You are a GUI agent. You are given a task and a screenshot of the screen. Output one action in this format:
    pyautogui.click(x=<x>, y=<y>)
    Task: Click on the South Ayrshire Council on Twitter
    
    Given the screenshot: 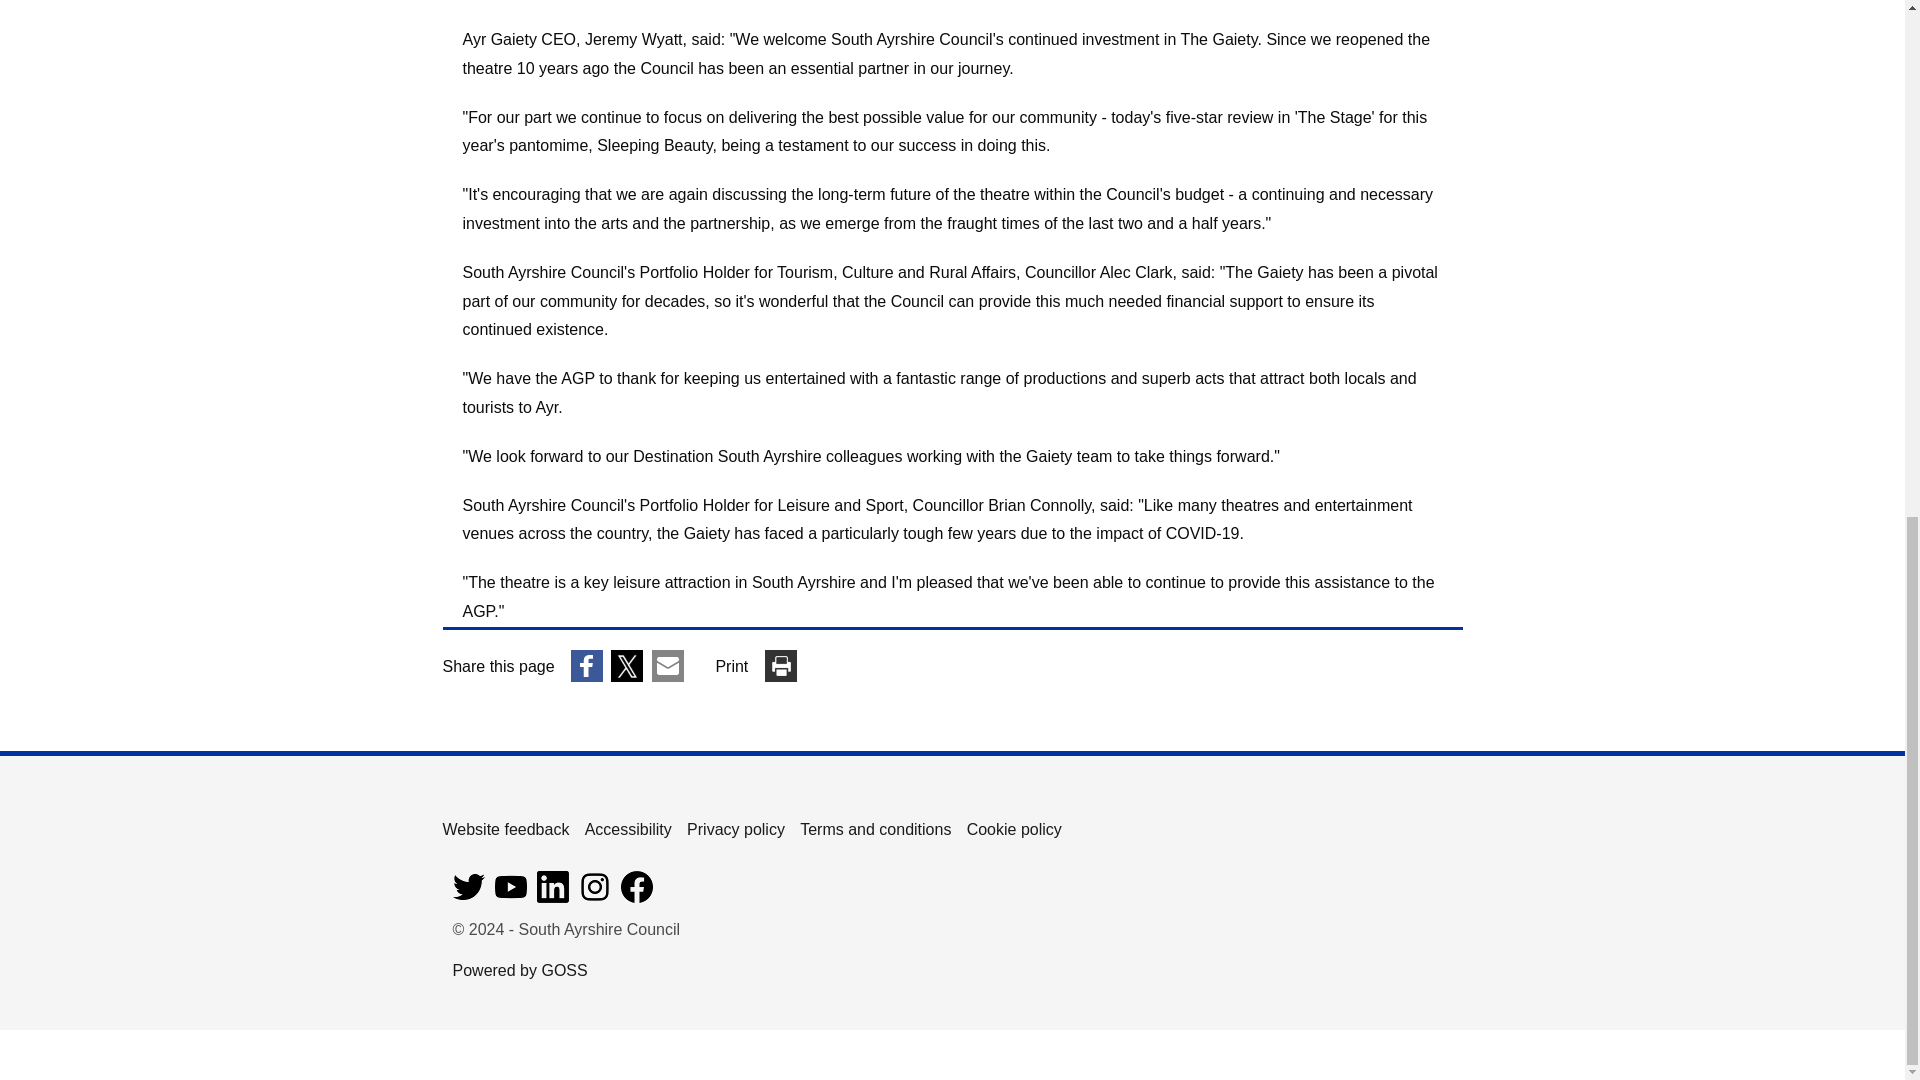 What is the action you would take?
    pyautogui.click(x=467, y=897)
    